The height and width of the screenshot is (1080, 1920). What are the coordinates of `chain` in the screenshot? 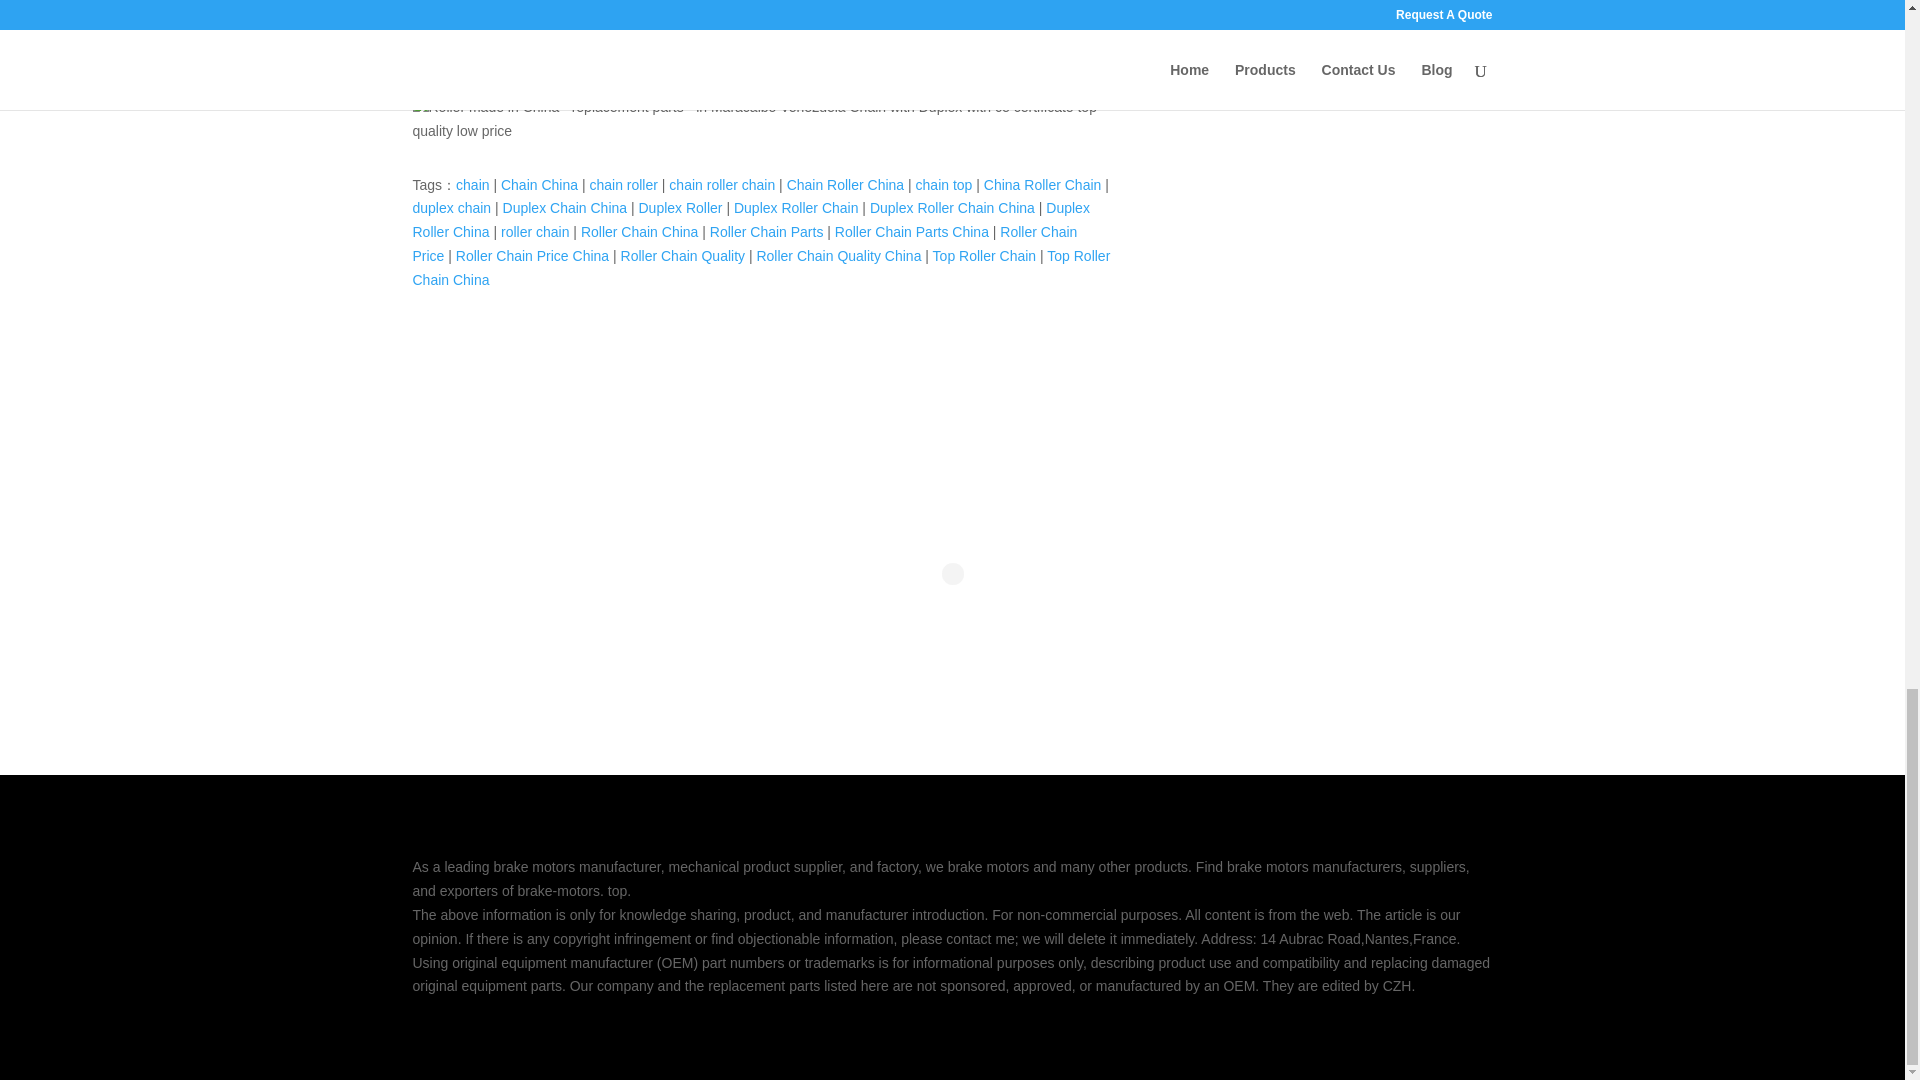 It's located at (472, 184).